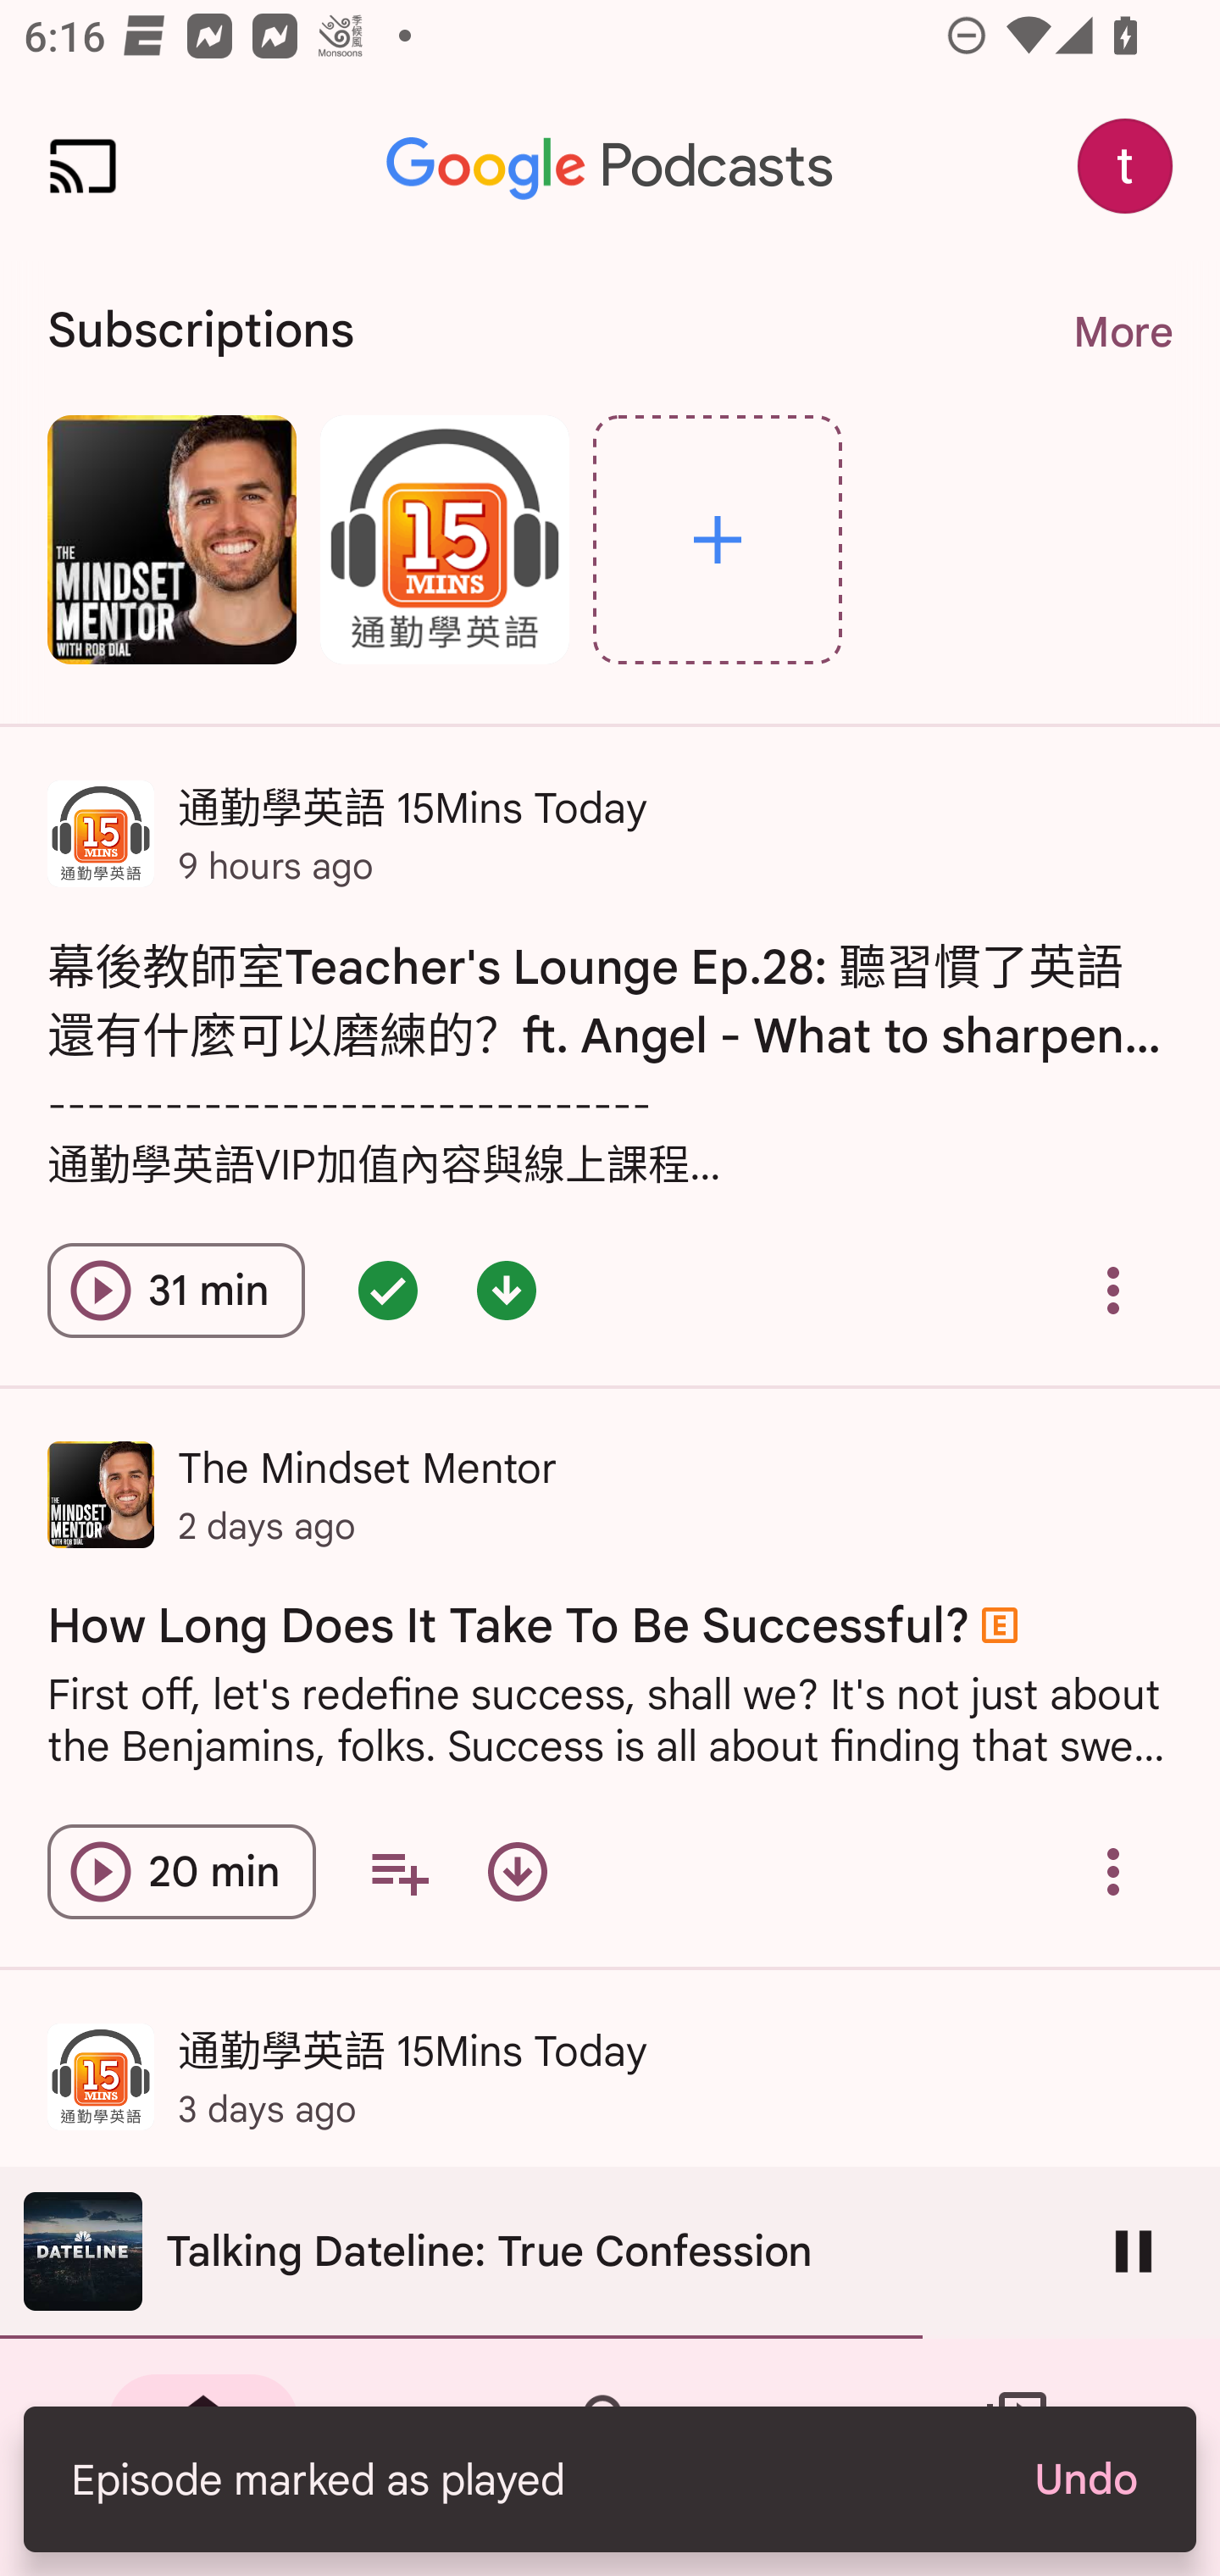 This screenshot has height=2576, width=1220. I want to click on 通勤學英語 15Mins Today, so click(444, 539).